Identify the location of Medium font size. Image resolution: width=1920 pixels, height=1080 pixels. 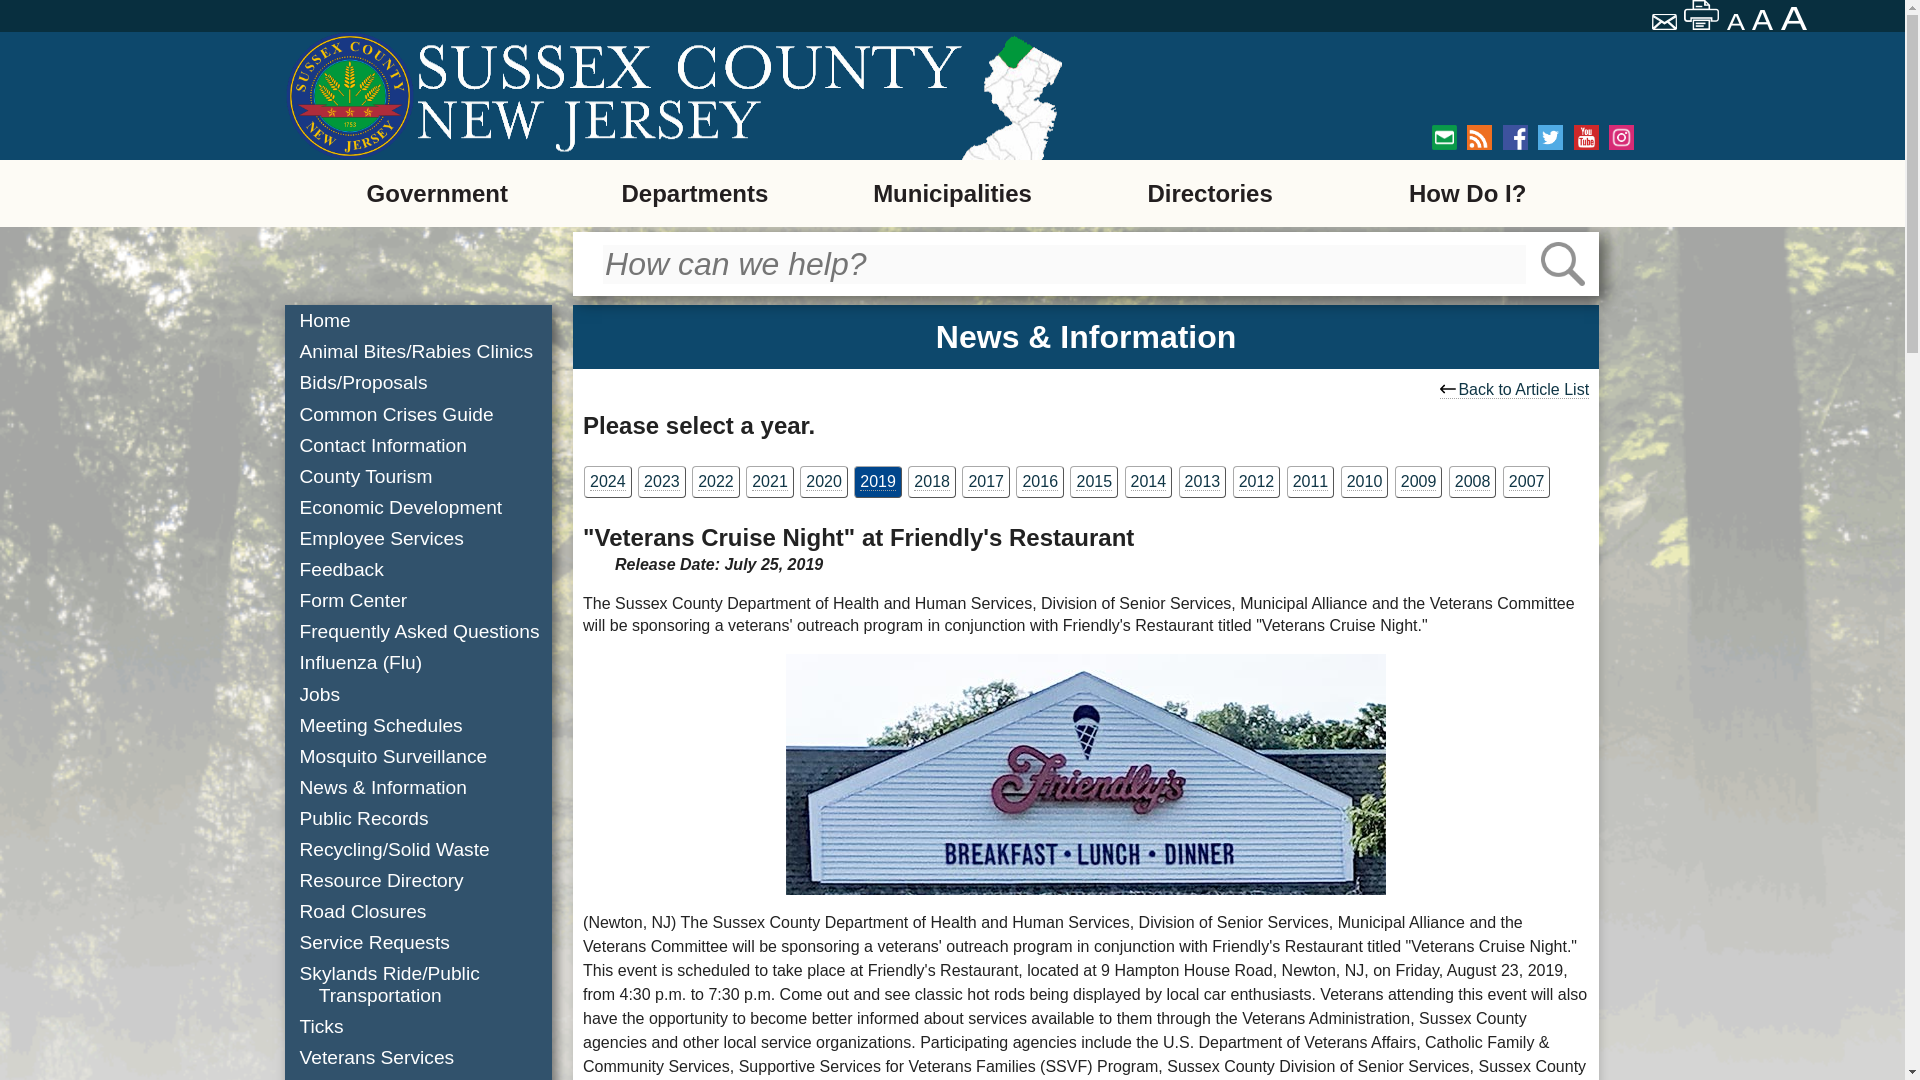
(1764, 20).